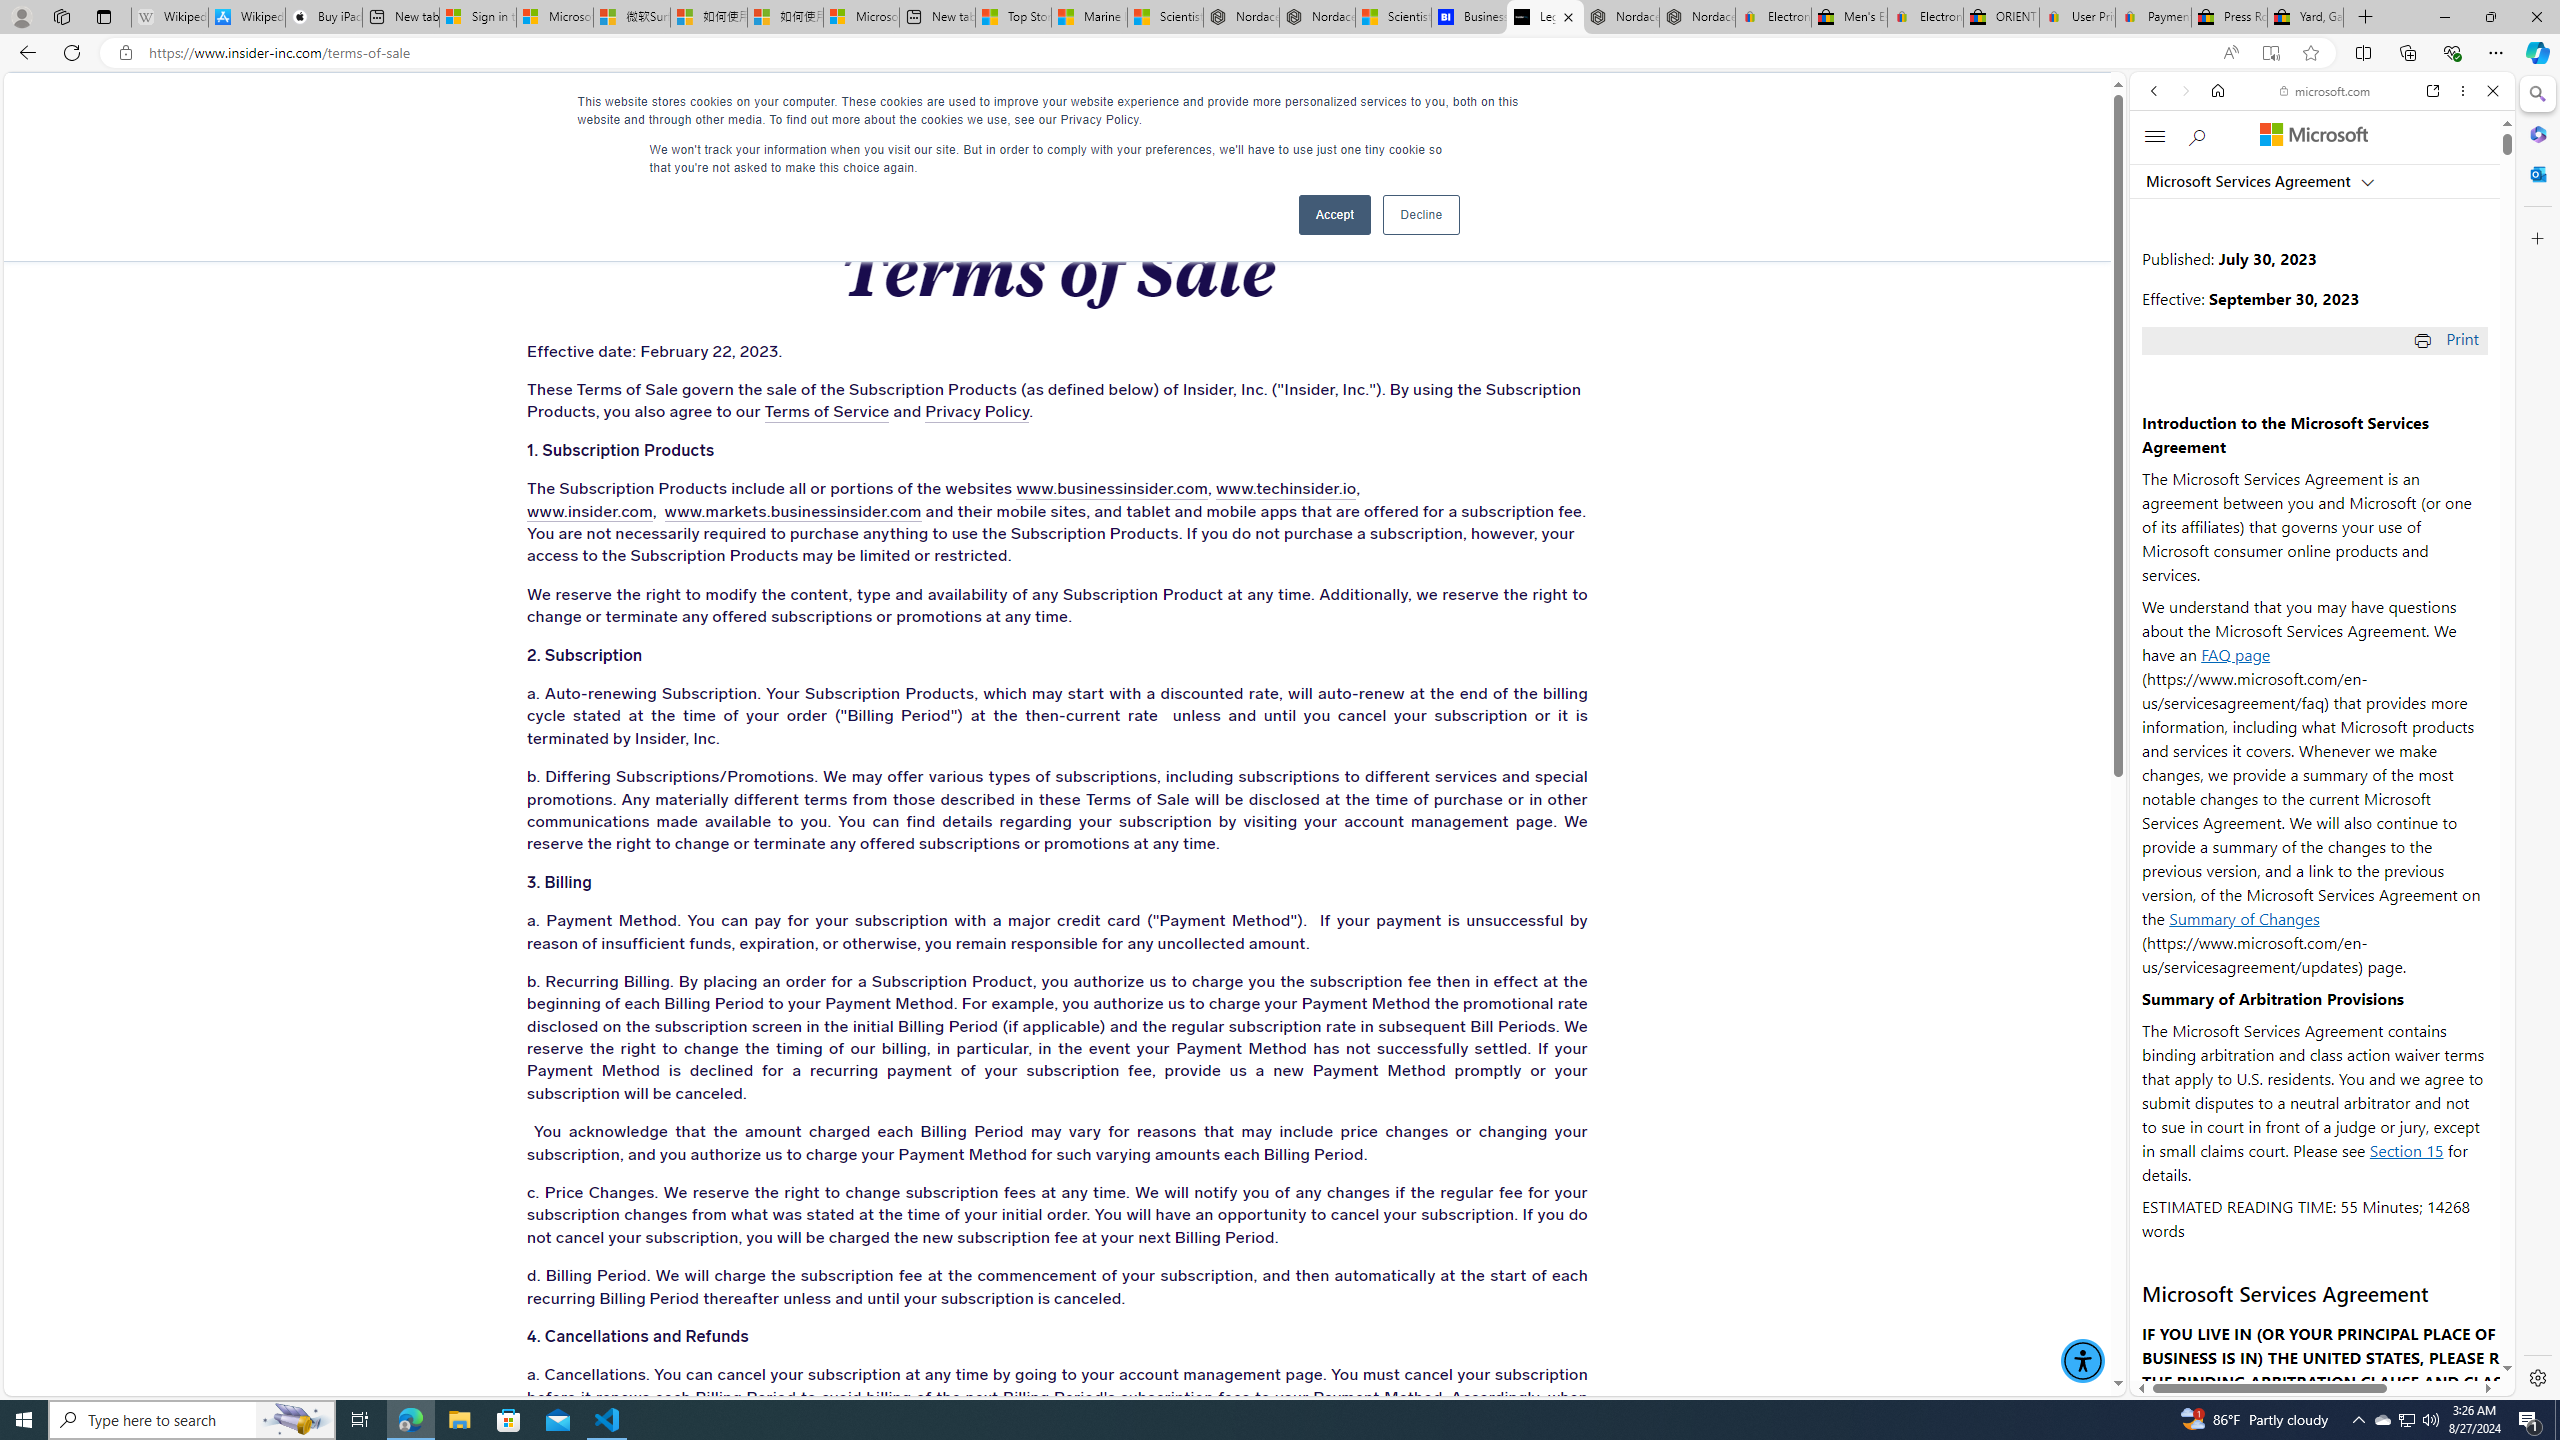 The width and height of the screenshot is (2560, 1440). I want to click on Microsoft account | Account Checkup, so click(861, 17).